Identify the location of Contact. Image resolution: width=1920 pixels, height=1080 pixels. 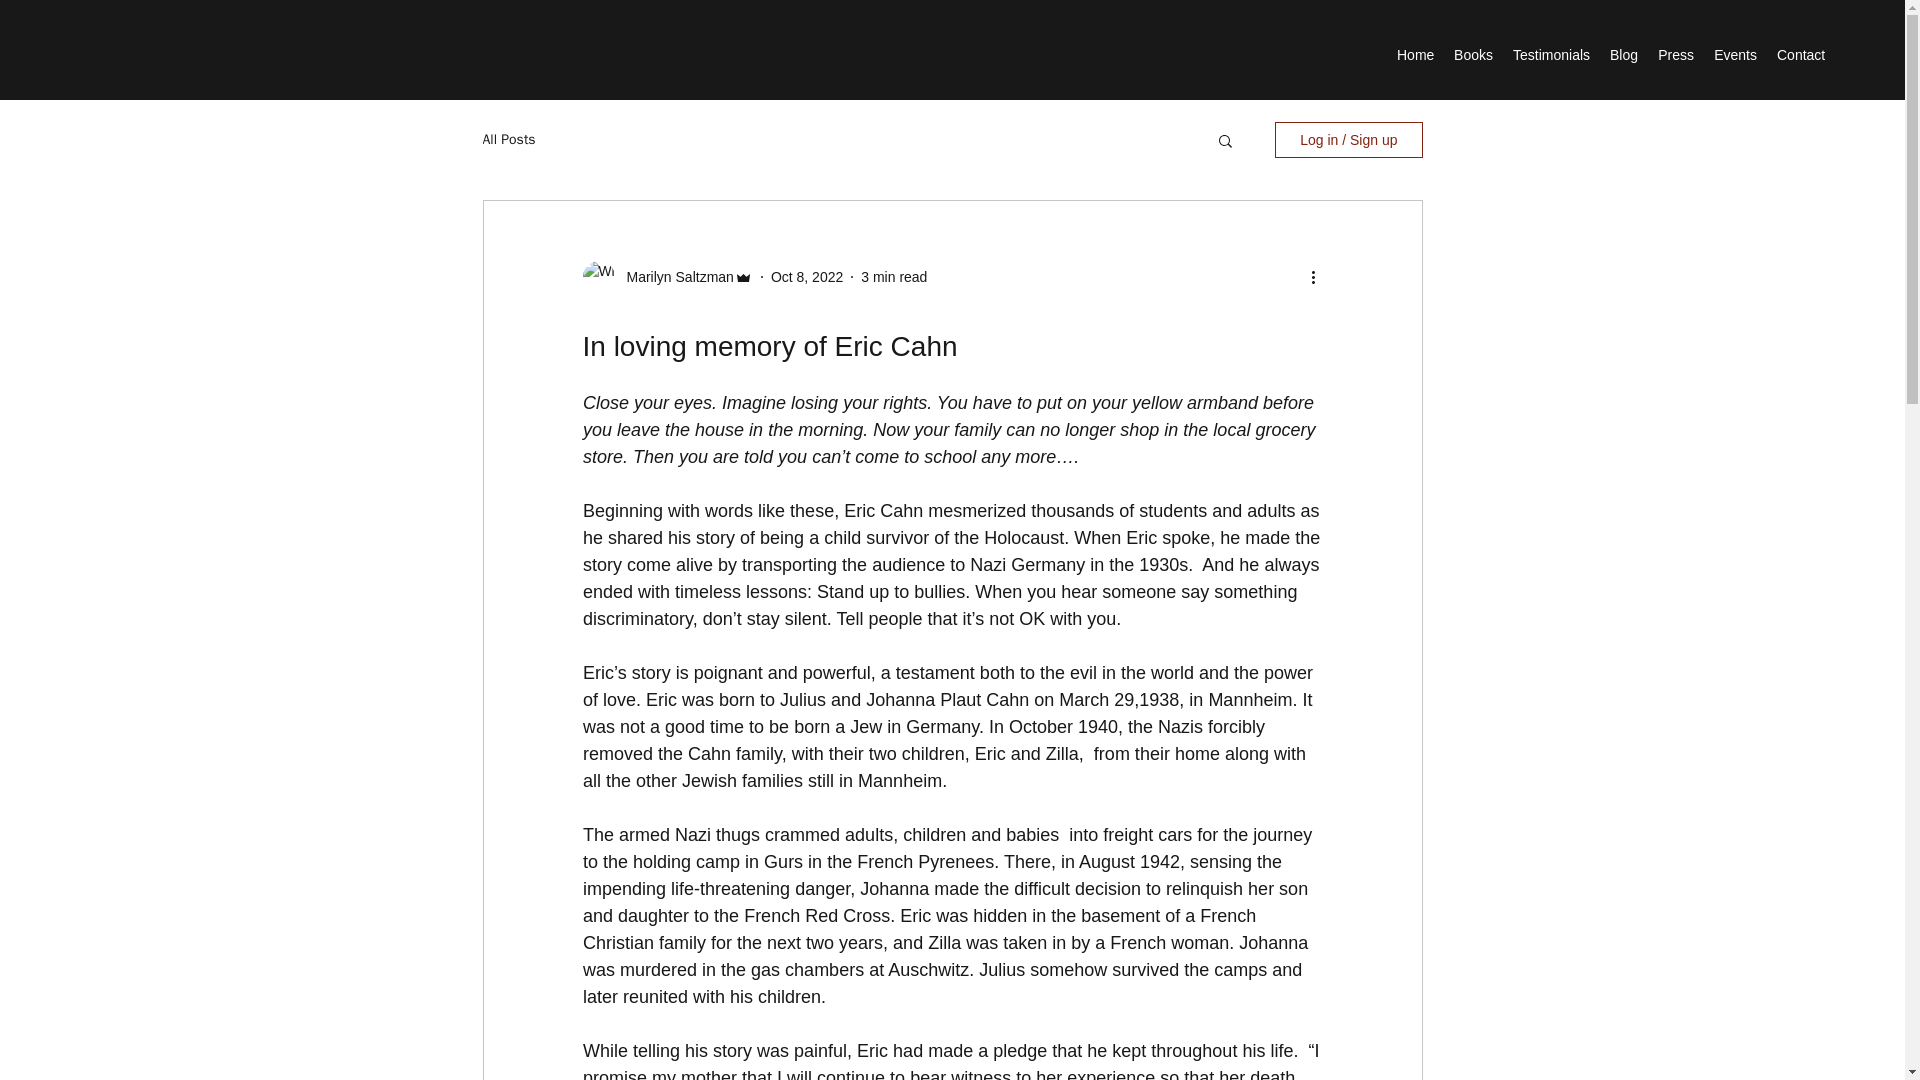
(1800, 54).